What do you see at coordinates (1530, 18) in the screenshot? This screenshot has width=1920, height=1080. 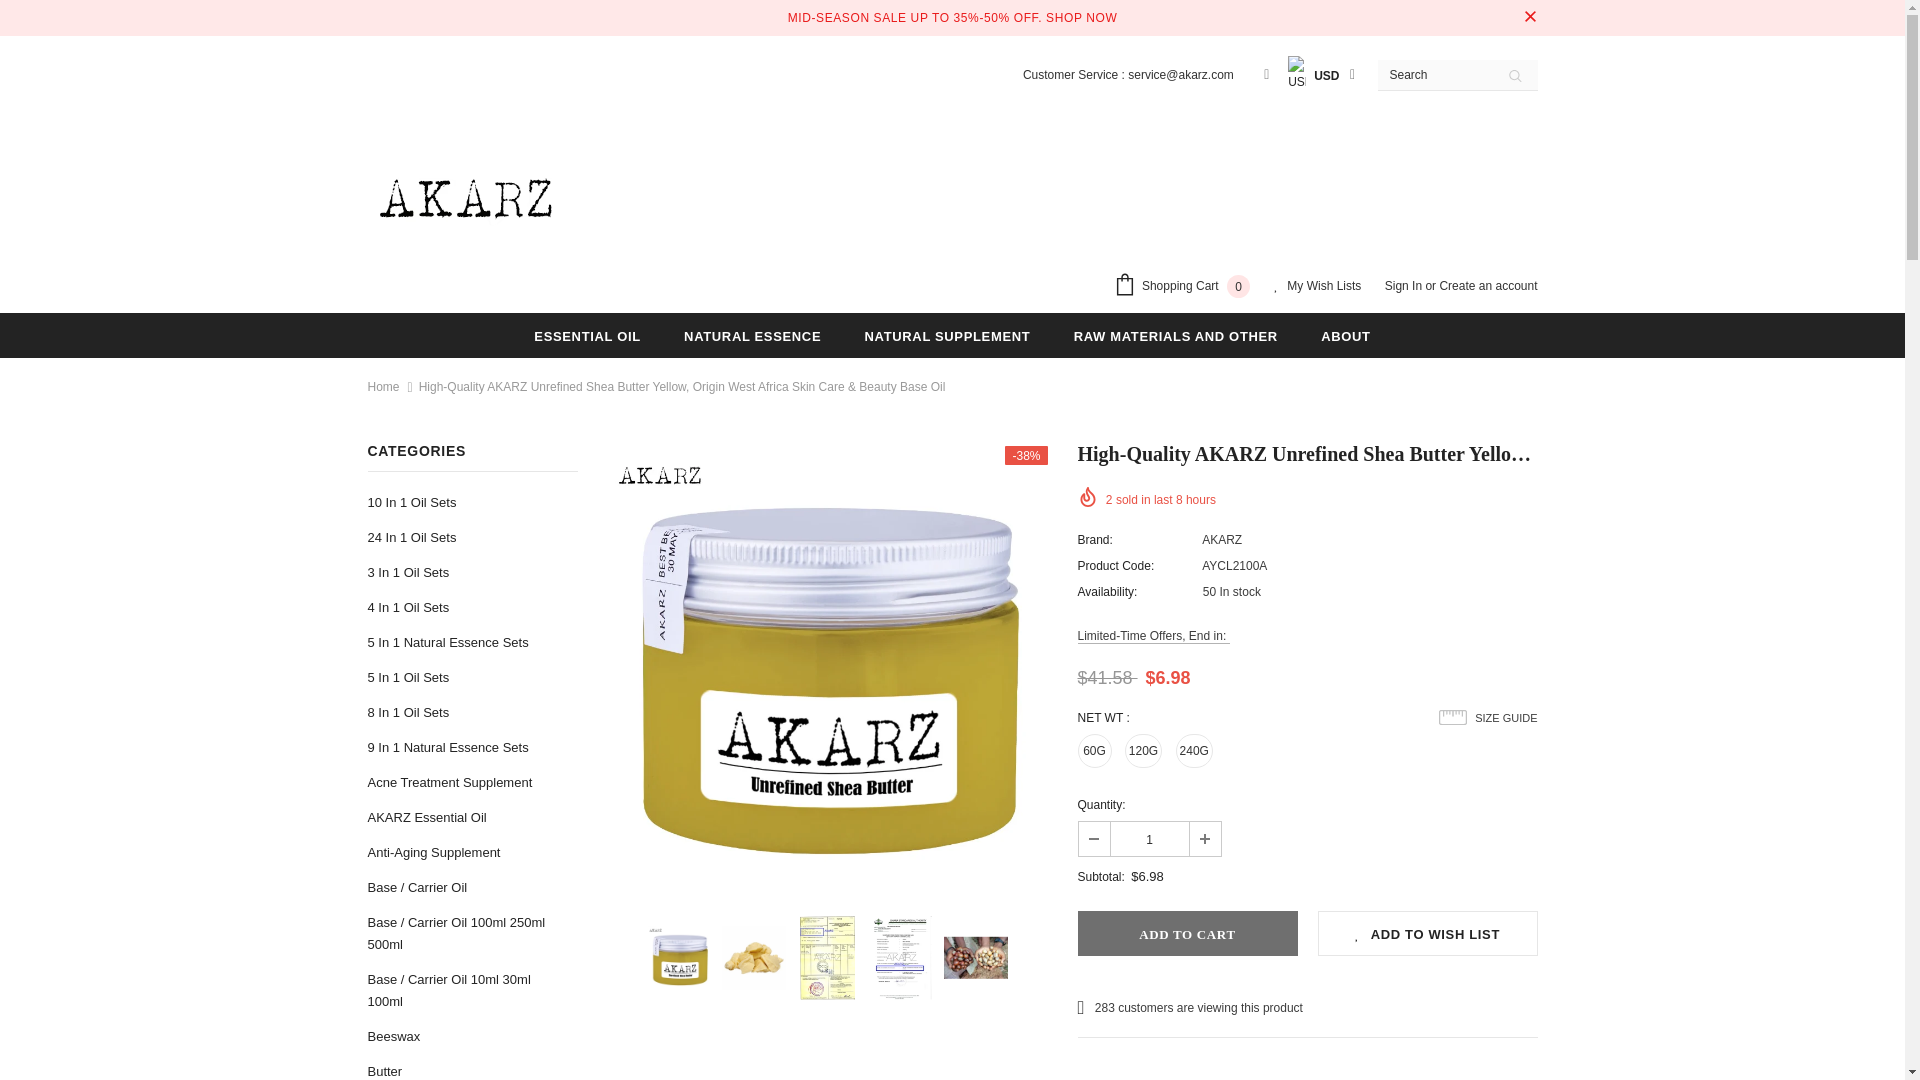 I see `close` at bounding box center [1530, 18].